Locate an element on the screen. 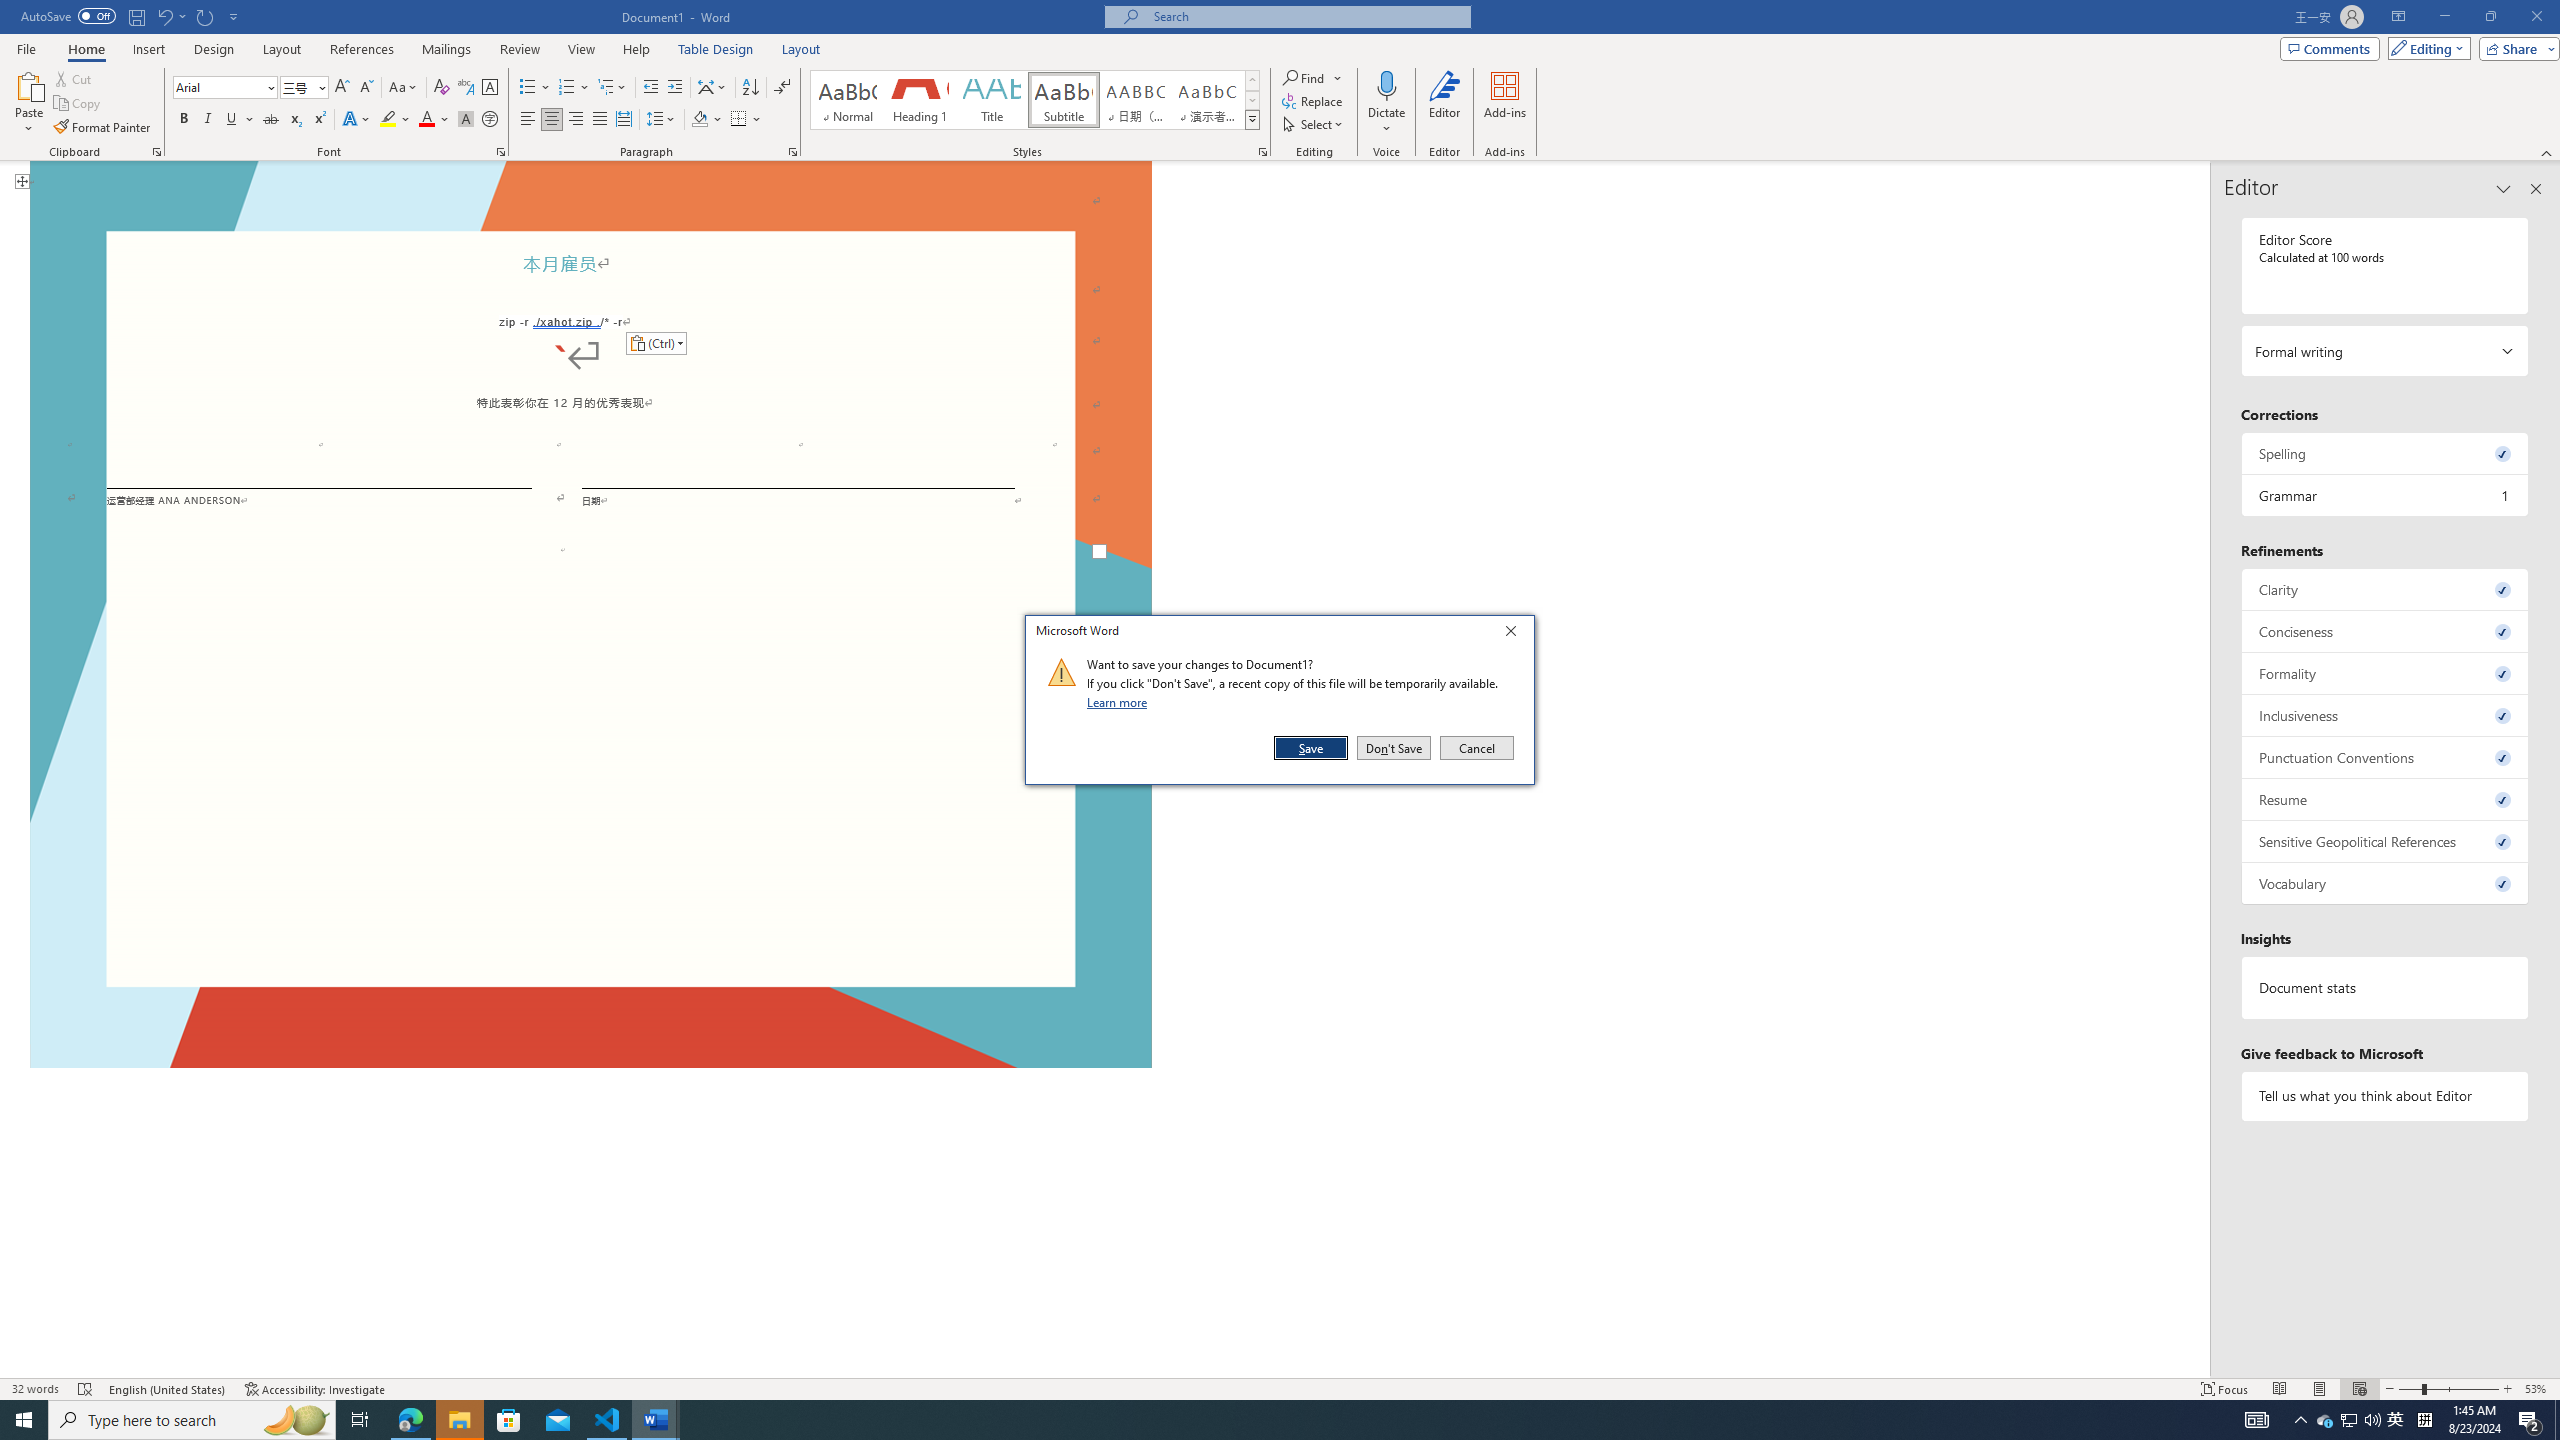 Image resolution: width=2560 pixels, height=1440 pixels. Undo Paste is located at coordinates (164, 16).